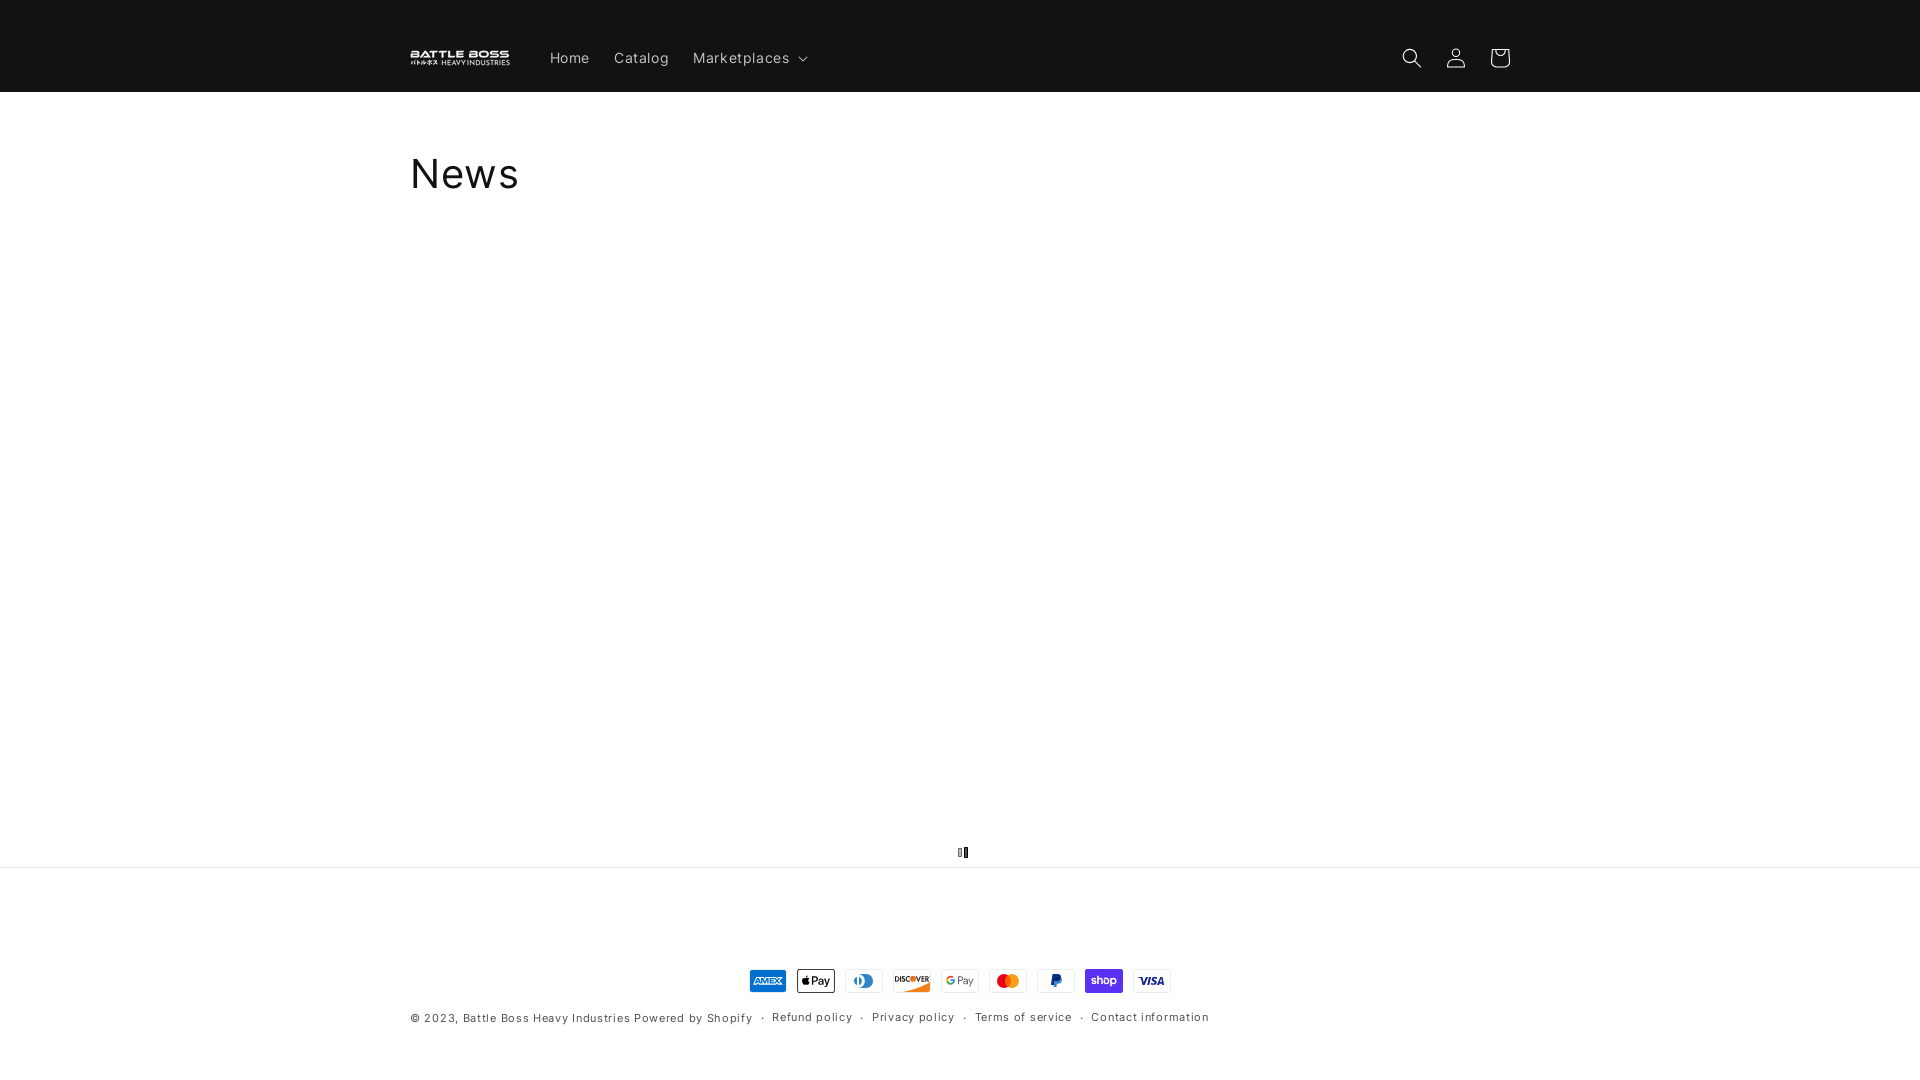 Image resolution: width=1920 pixels, height=1080 pixels. Describe the element at coordinates (570, 58) in the screenshot. I see `Home` at that location.